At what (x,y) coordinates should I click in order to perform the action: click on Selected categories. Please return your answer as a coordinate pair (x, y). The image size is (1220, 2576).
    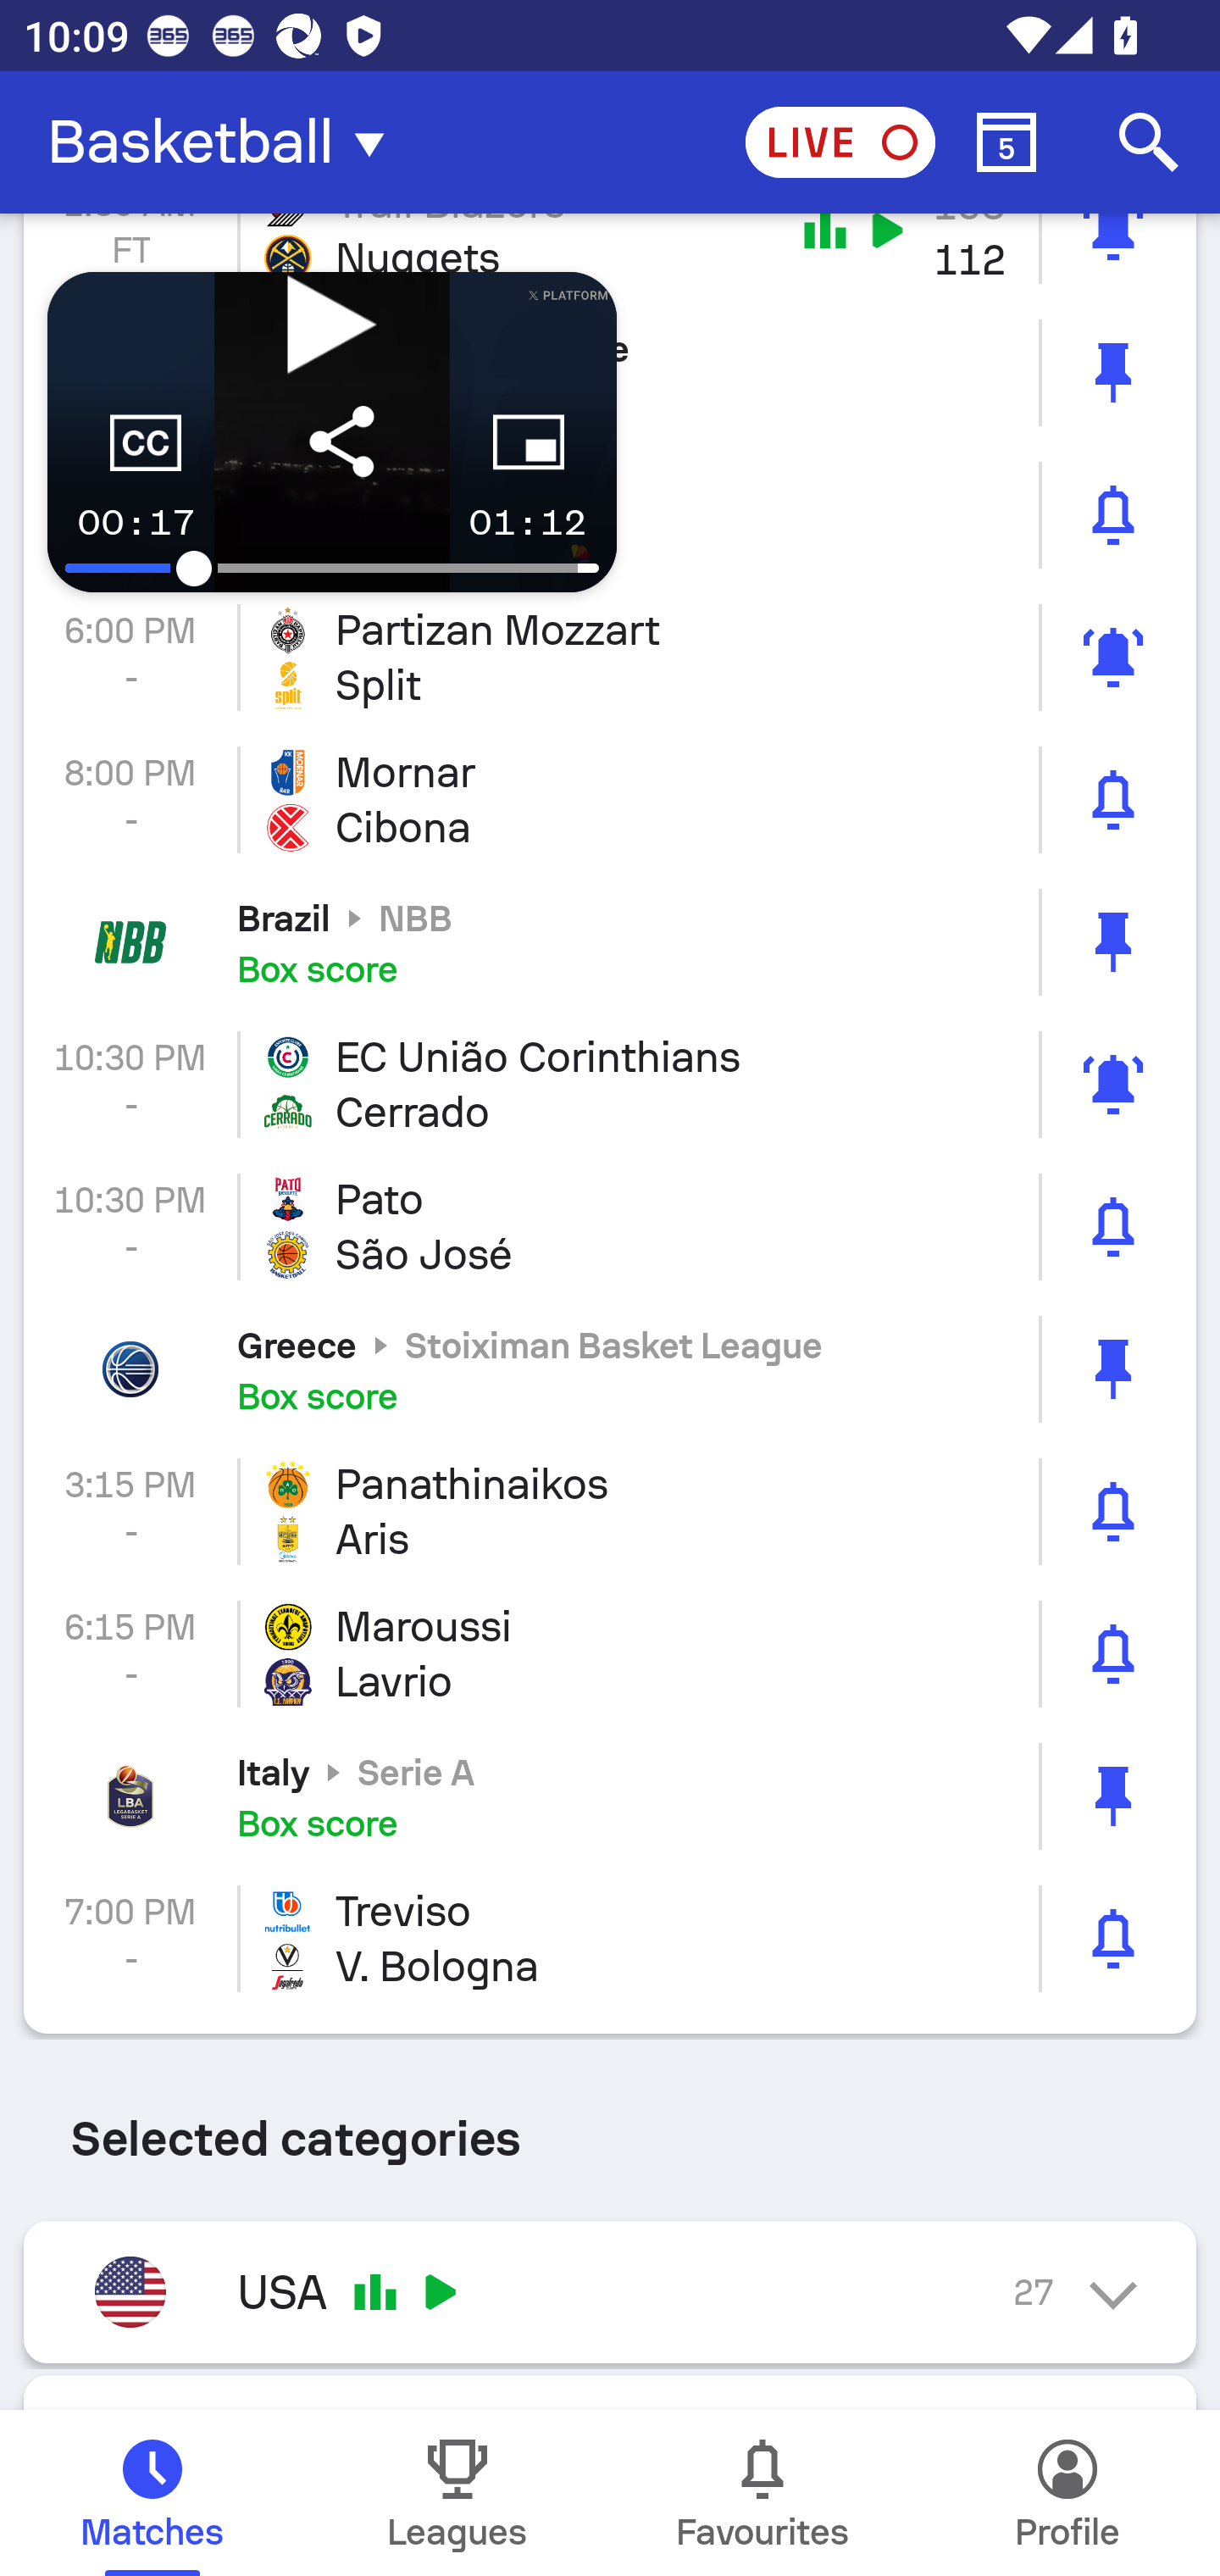
    Looking at the image, I should click on (610, 2127).